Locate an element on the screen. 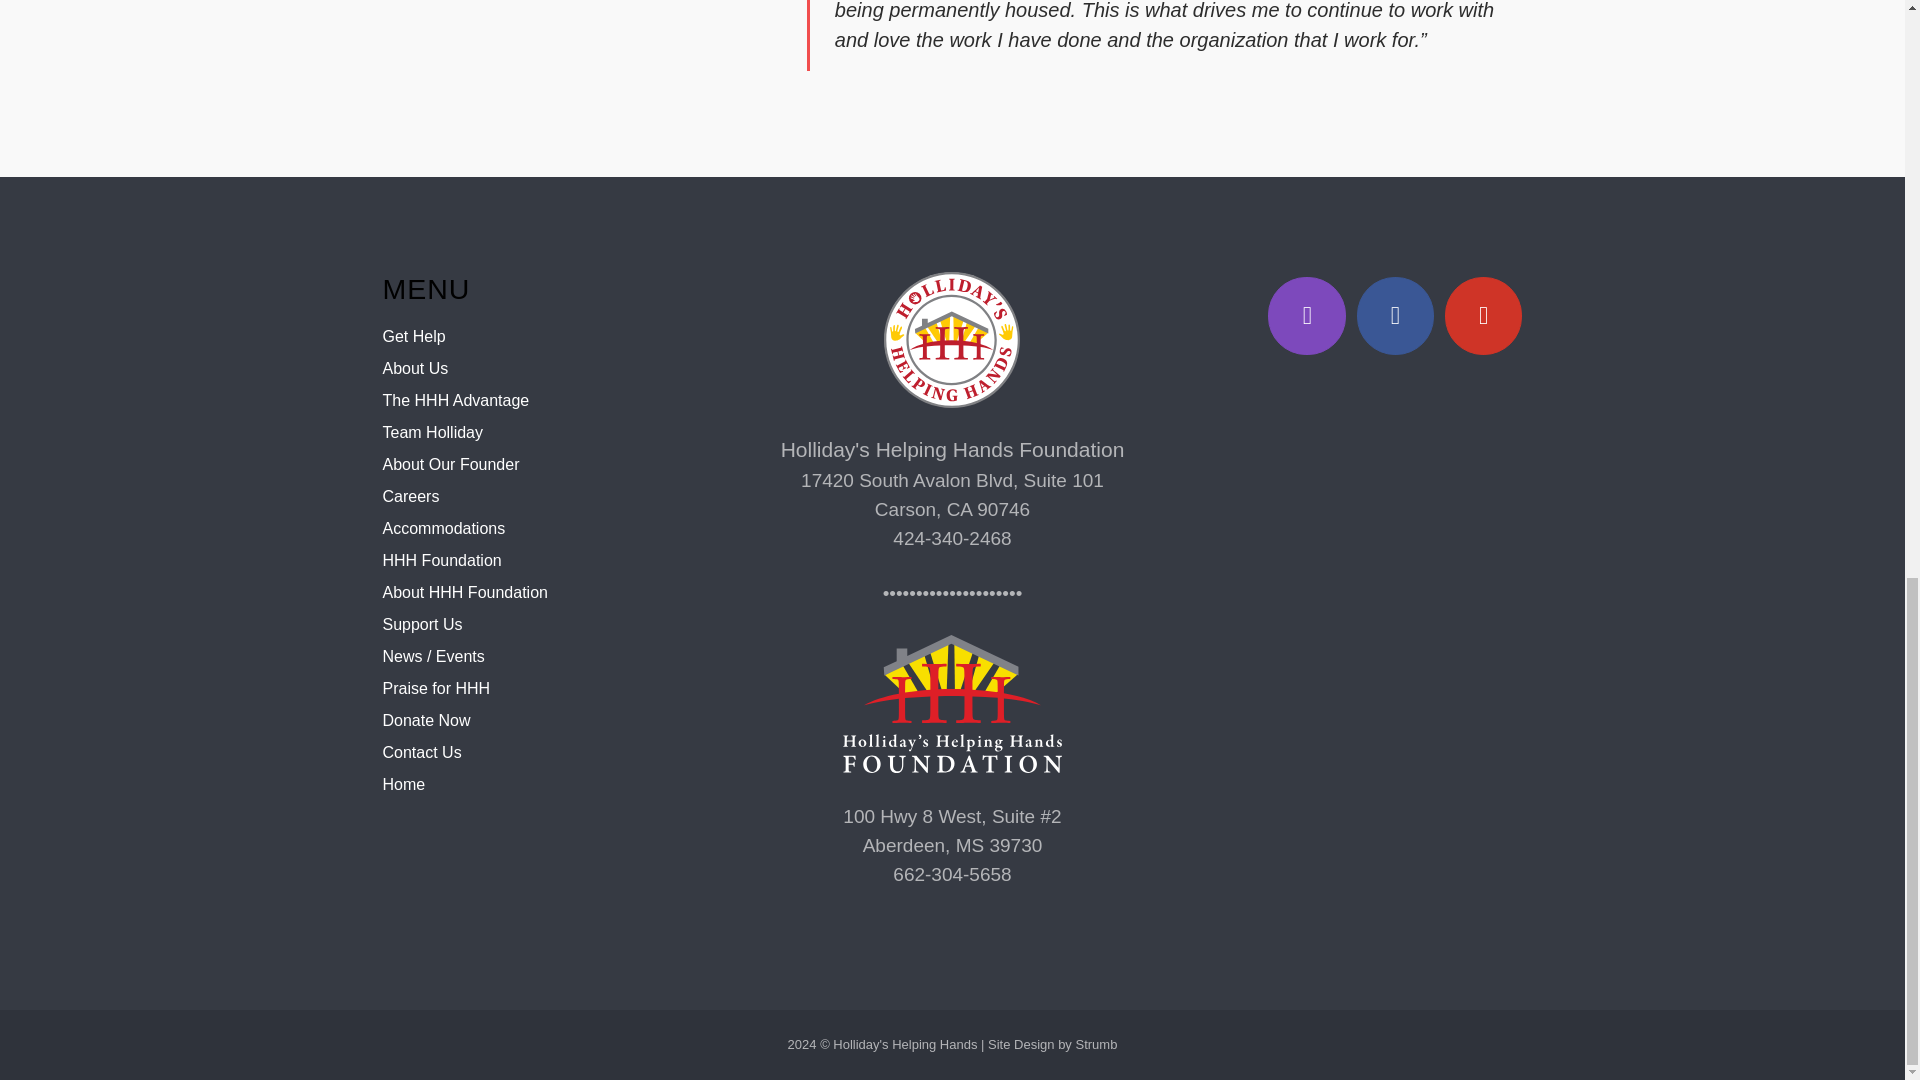 The image size is (1920, 1080). The HHH Advantage is located at coordinates (456, 400).